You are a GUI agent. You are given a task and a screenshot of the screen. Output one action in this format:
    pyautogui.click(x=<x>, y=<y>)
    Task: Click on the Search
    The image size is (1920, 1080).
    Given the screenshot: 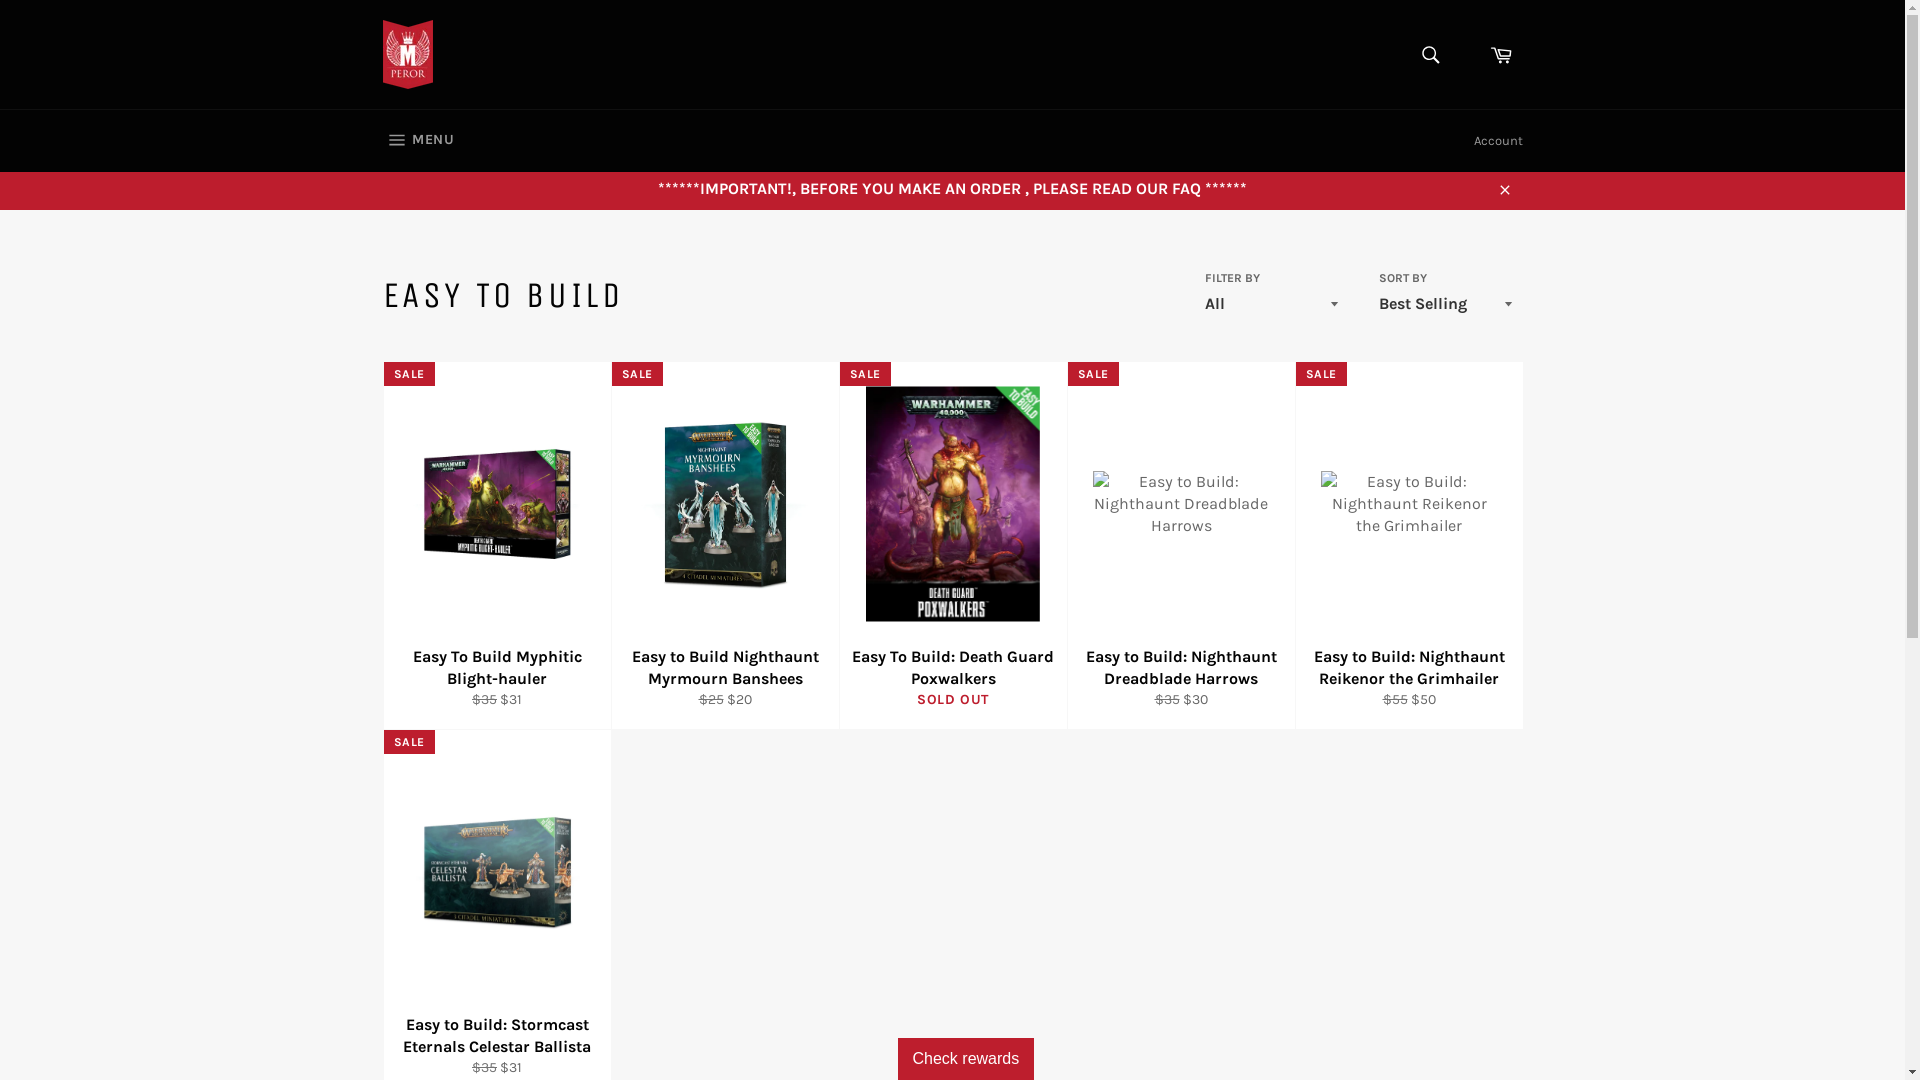 What is the action you would take?
    pyautogui.click(x=1430, y=55)
    